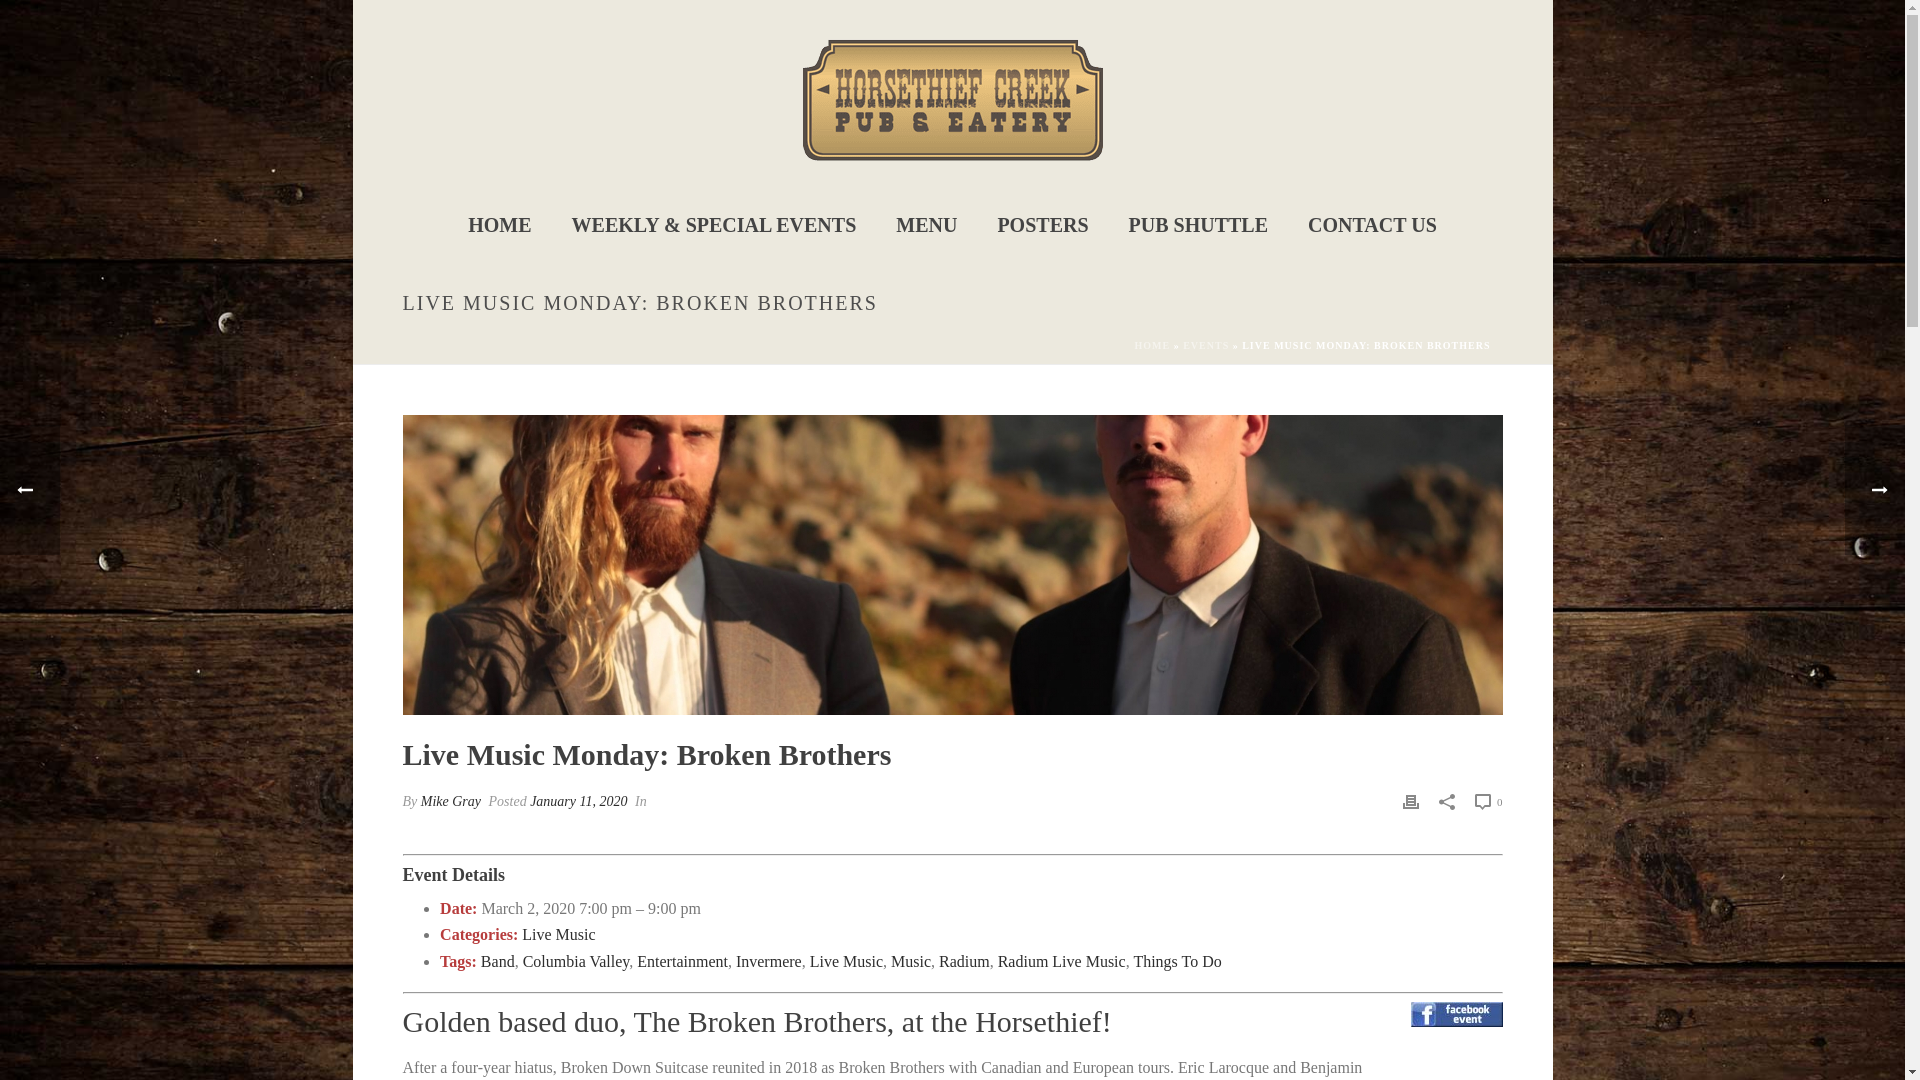 This screenshot has height=1080, width=1920. Describe the element at coordinates (1372, 226) in the screenshot. I see `CONTACT US` at that location.